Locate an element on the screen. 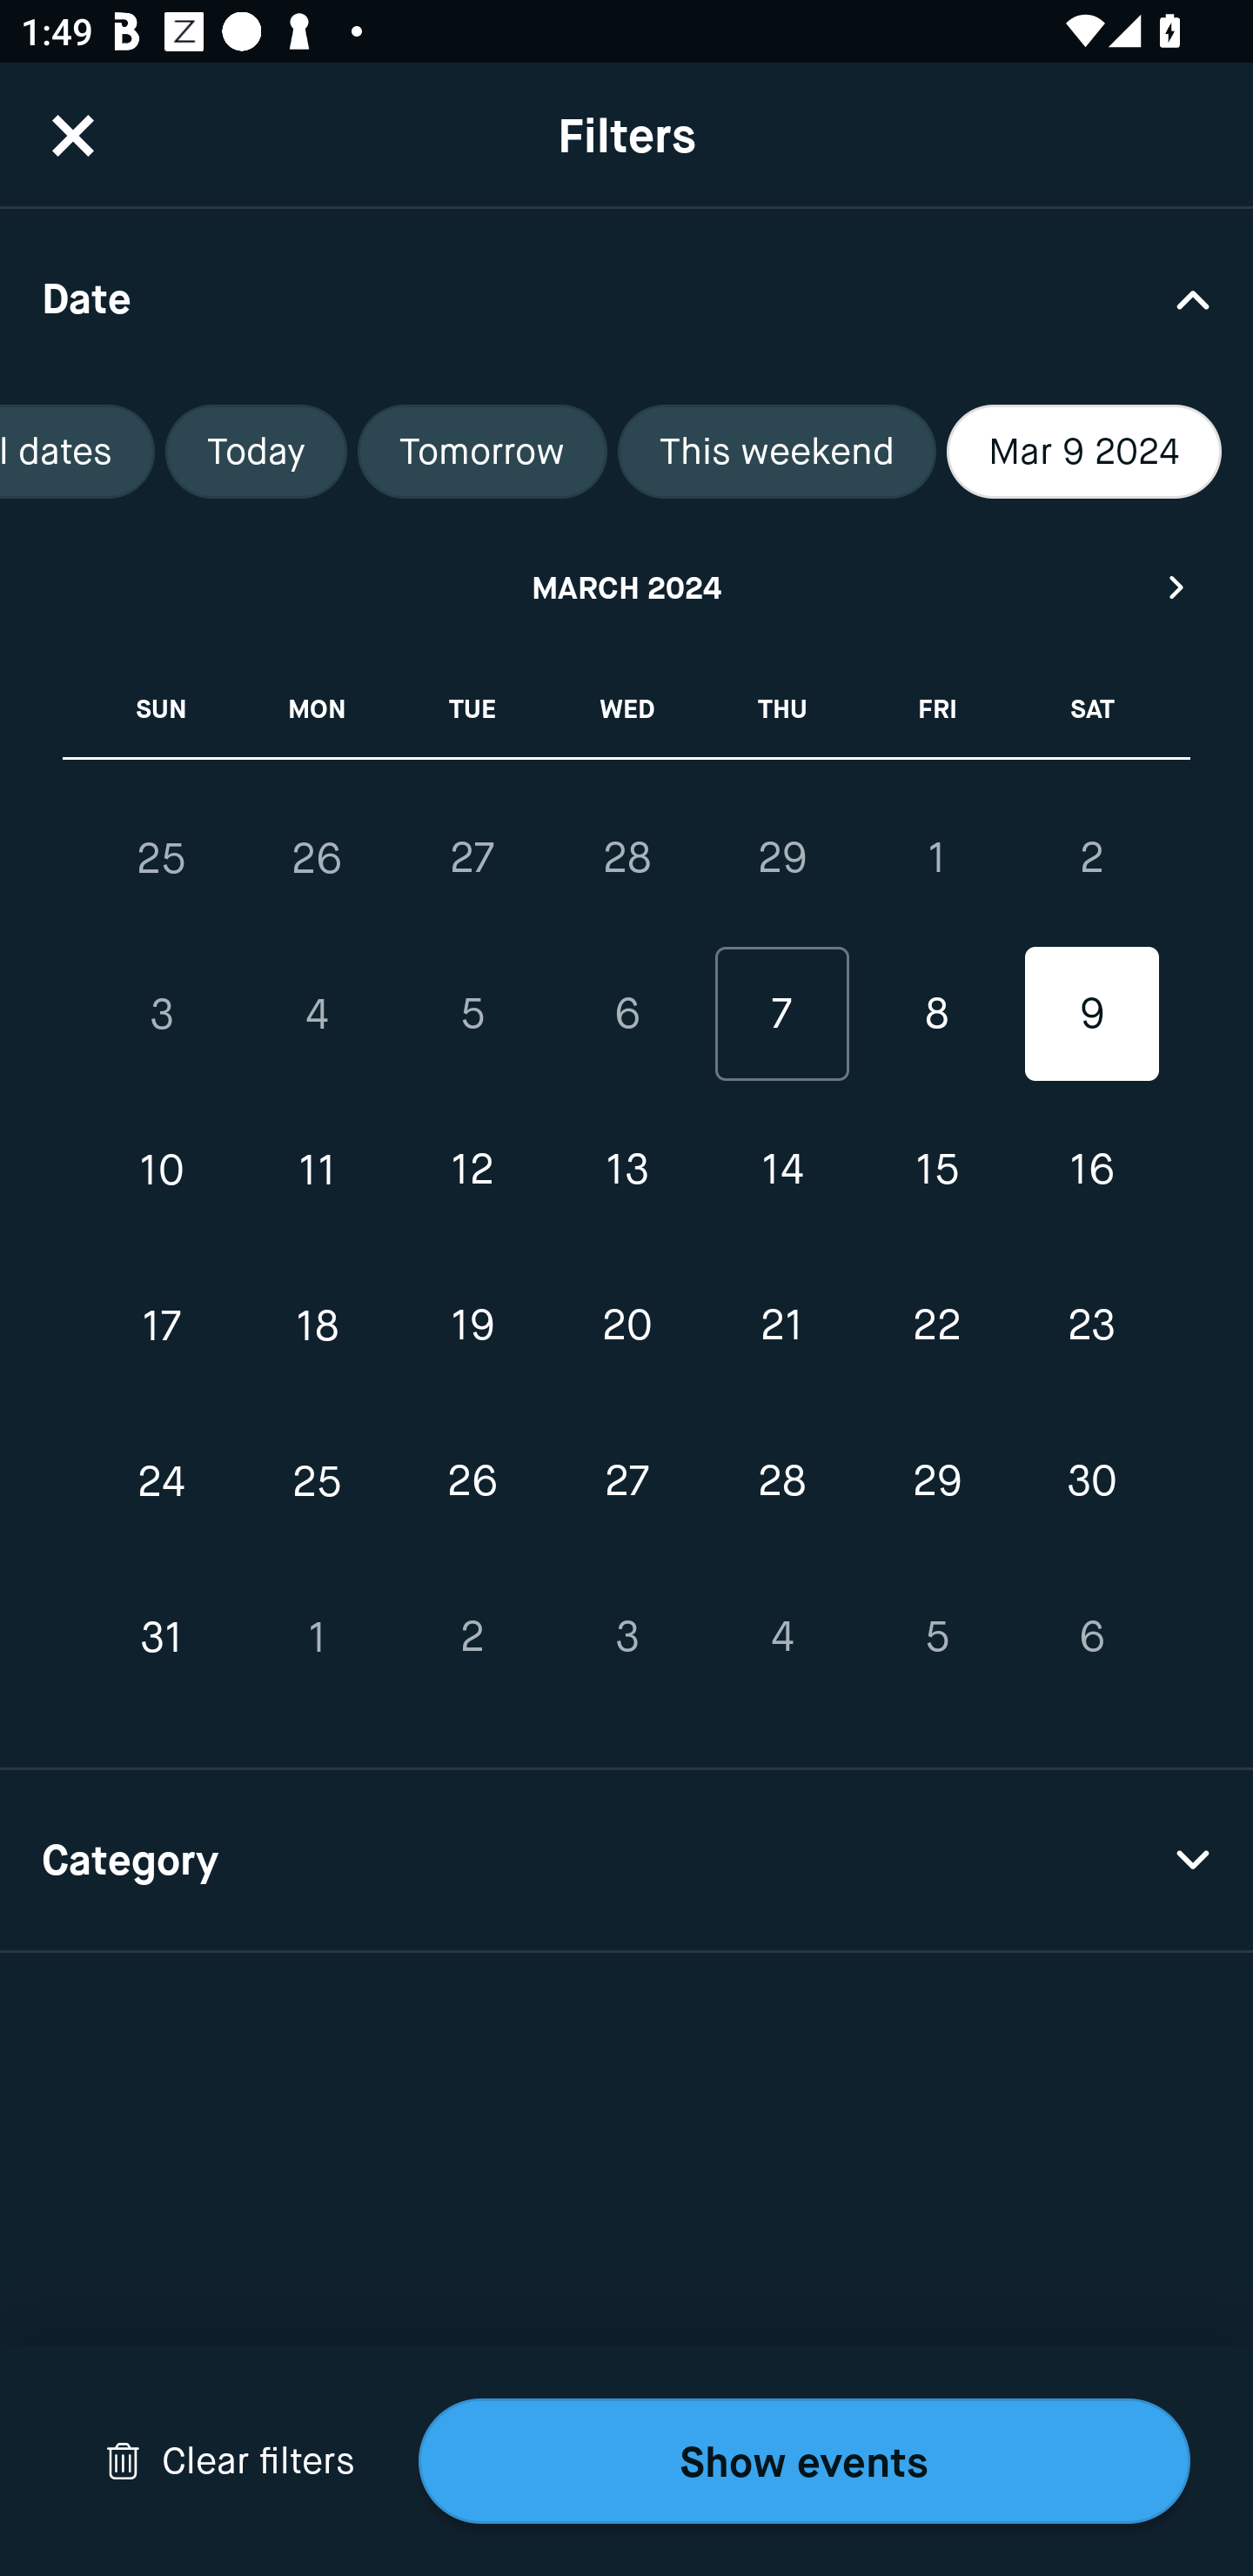  29 is located at coordinates (781, 857).